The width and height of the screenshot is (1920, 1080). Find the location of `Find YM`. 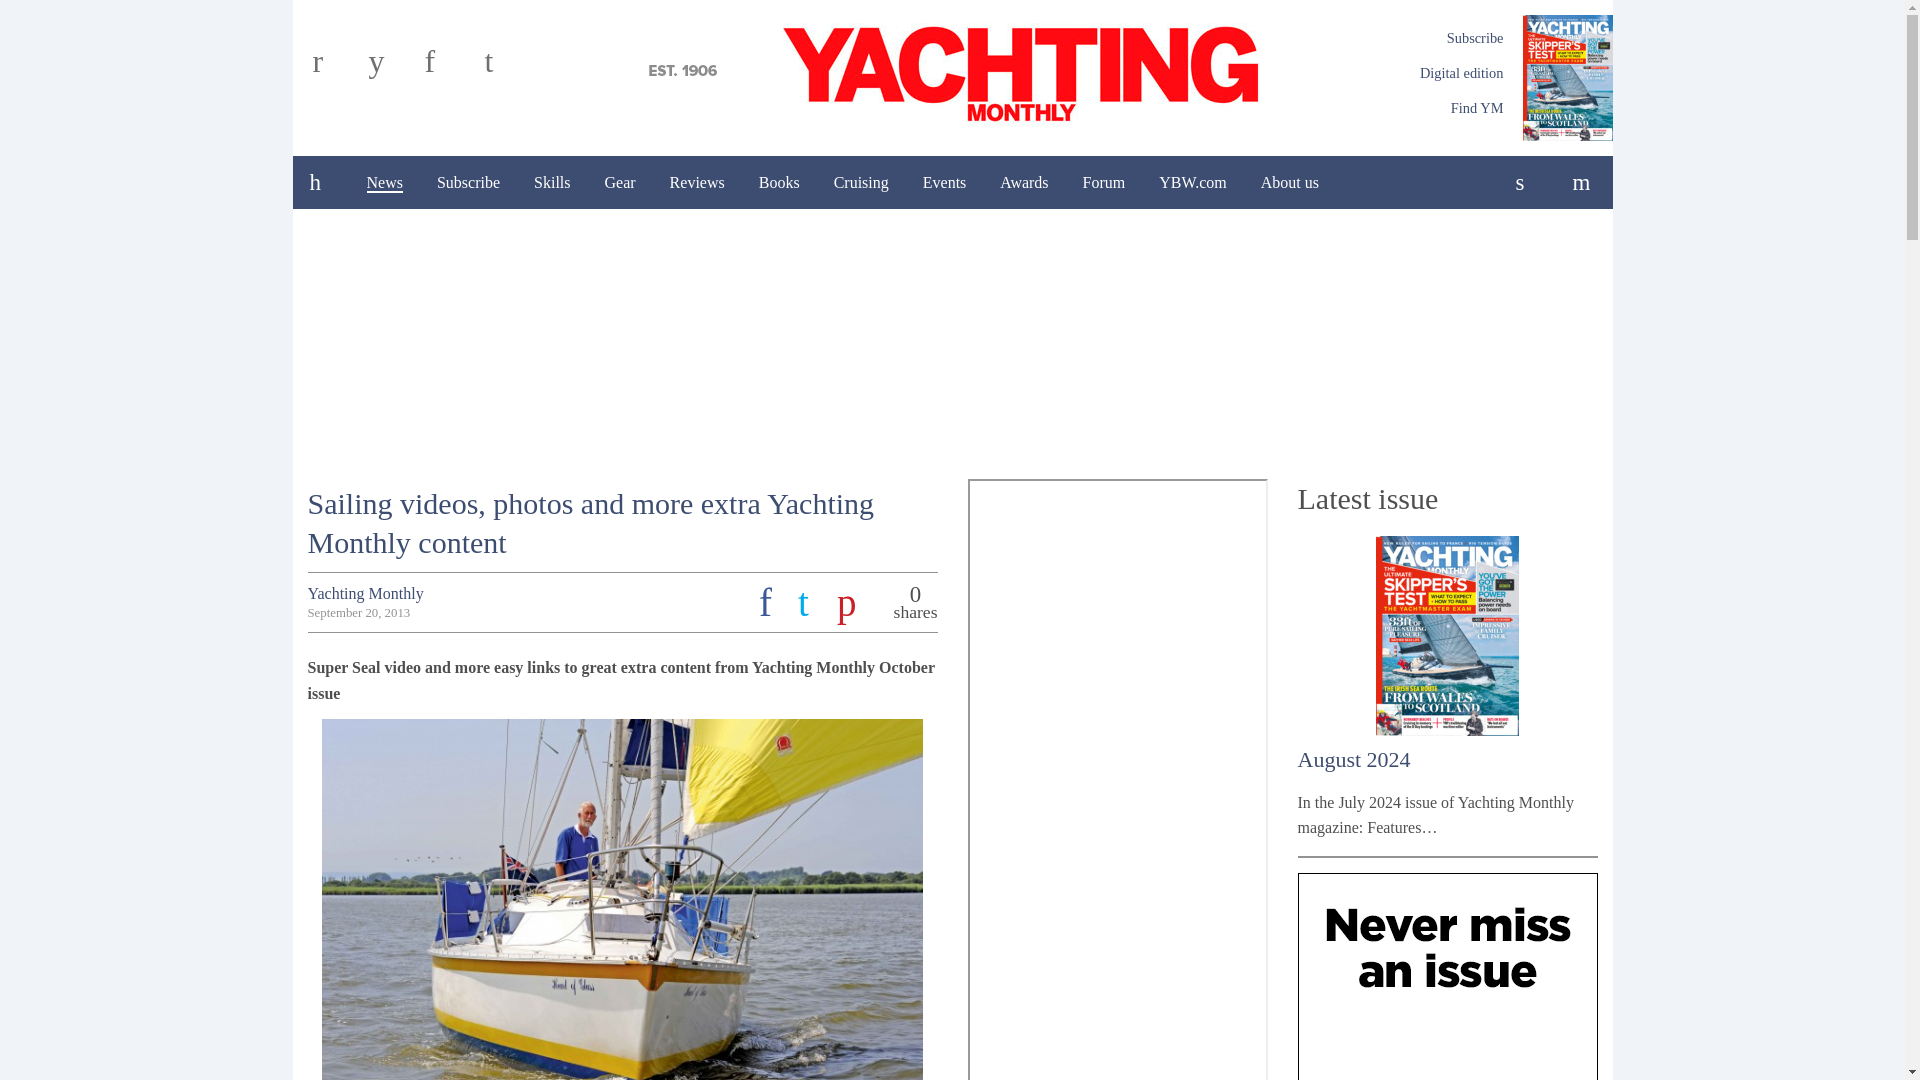

Find YM is located at coordinates (1477, 108).